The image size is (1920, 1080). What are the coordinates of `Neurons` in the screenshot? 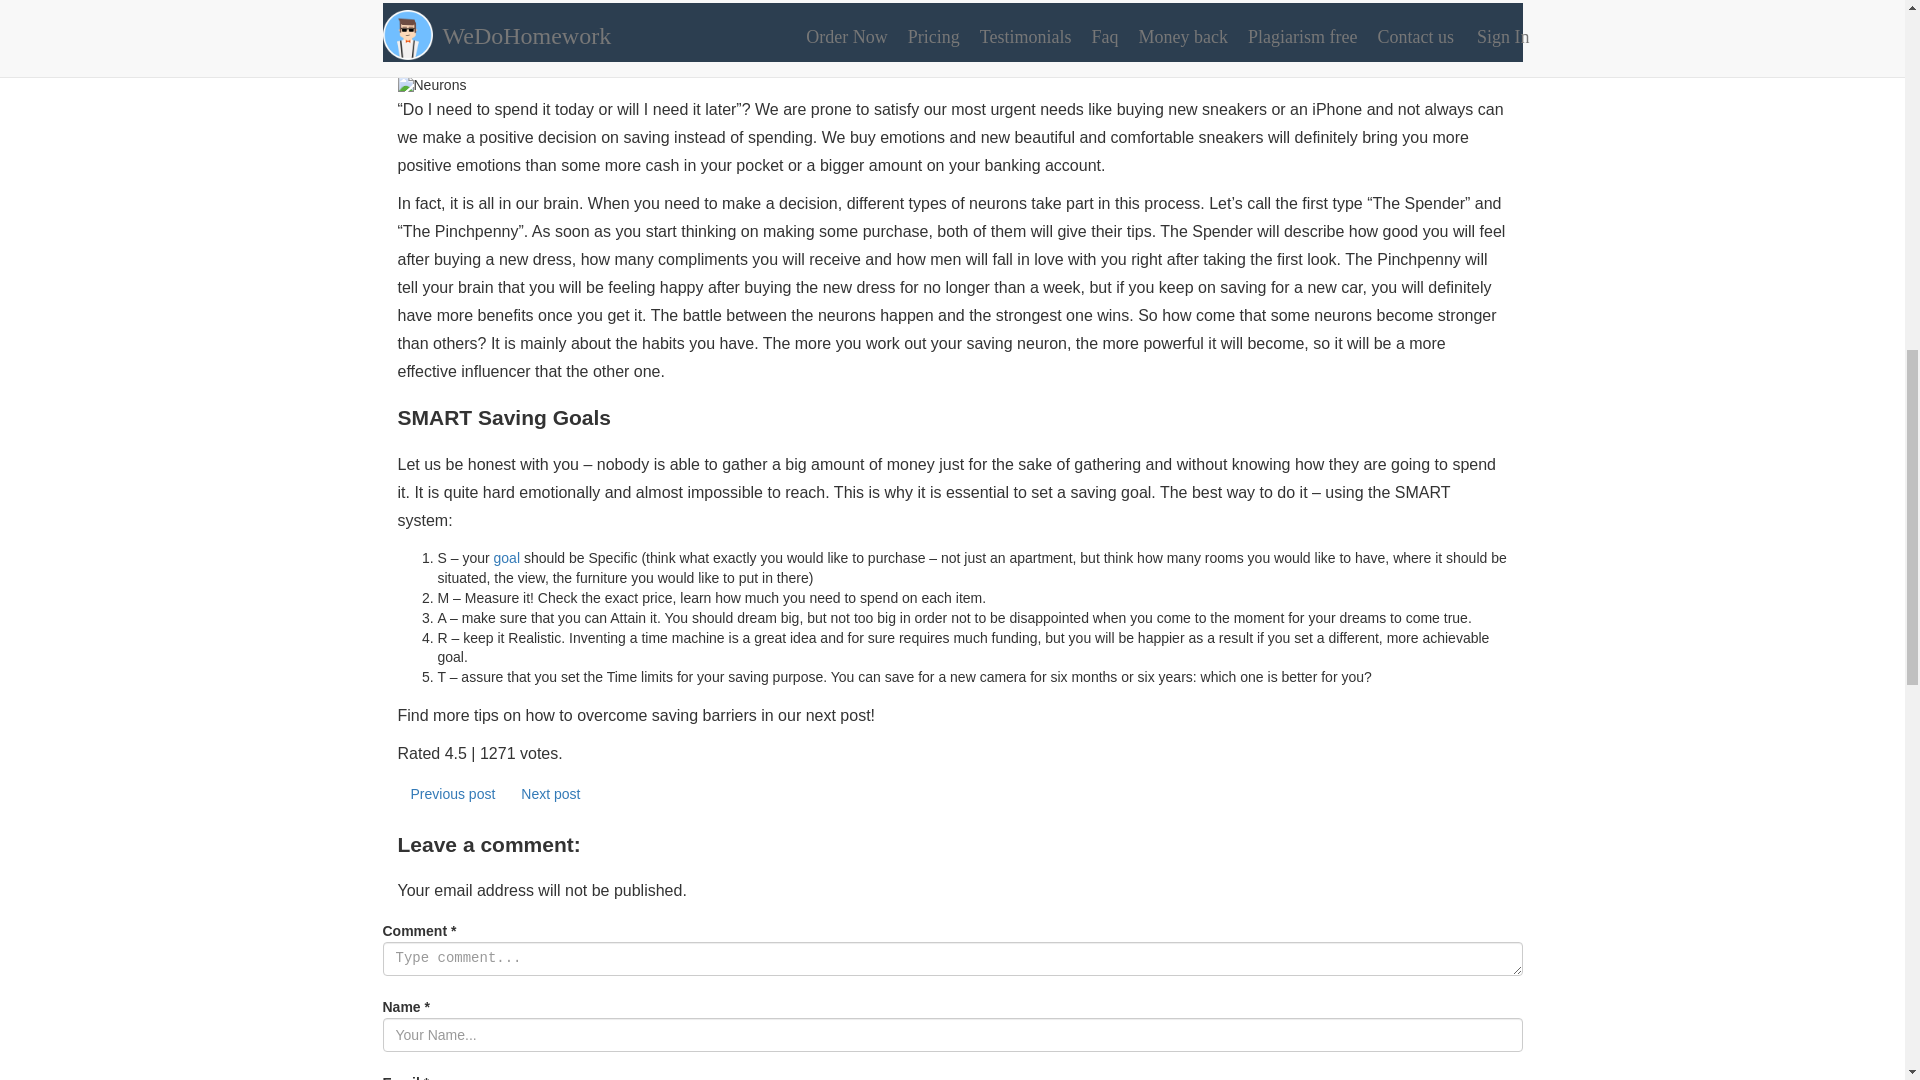 It's located at (952, 86).